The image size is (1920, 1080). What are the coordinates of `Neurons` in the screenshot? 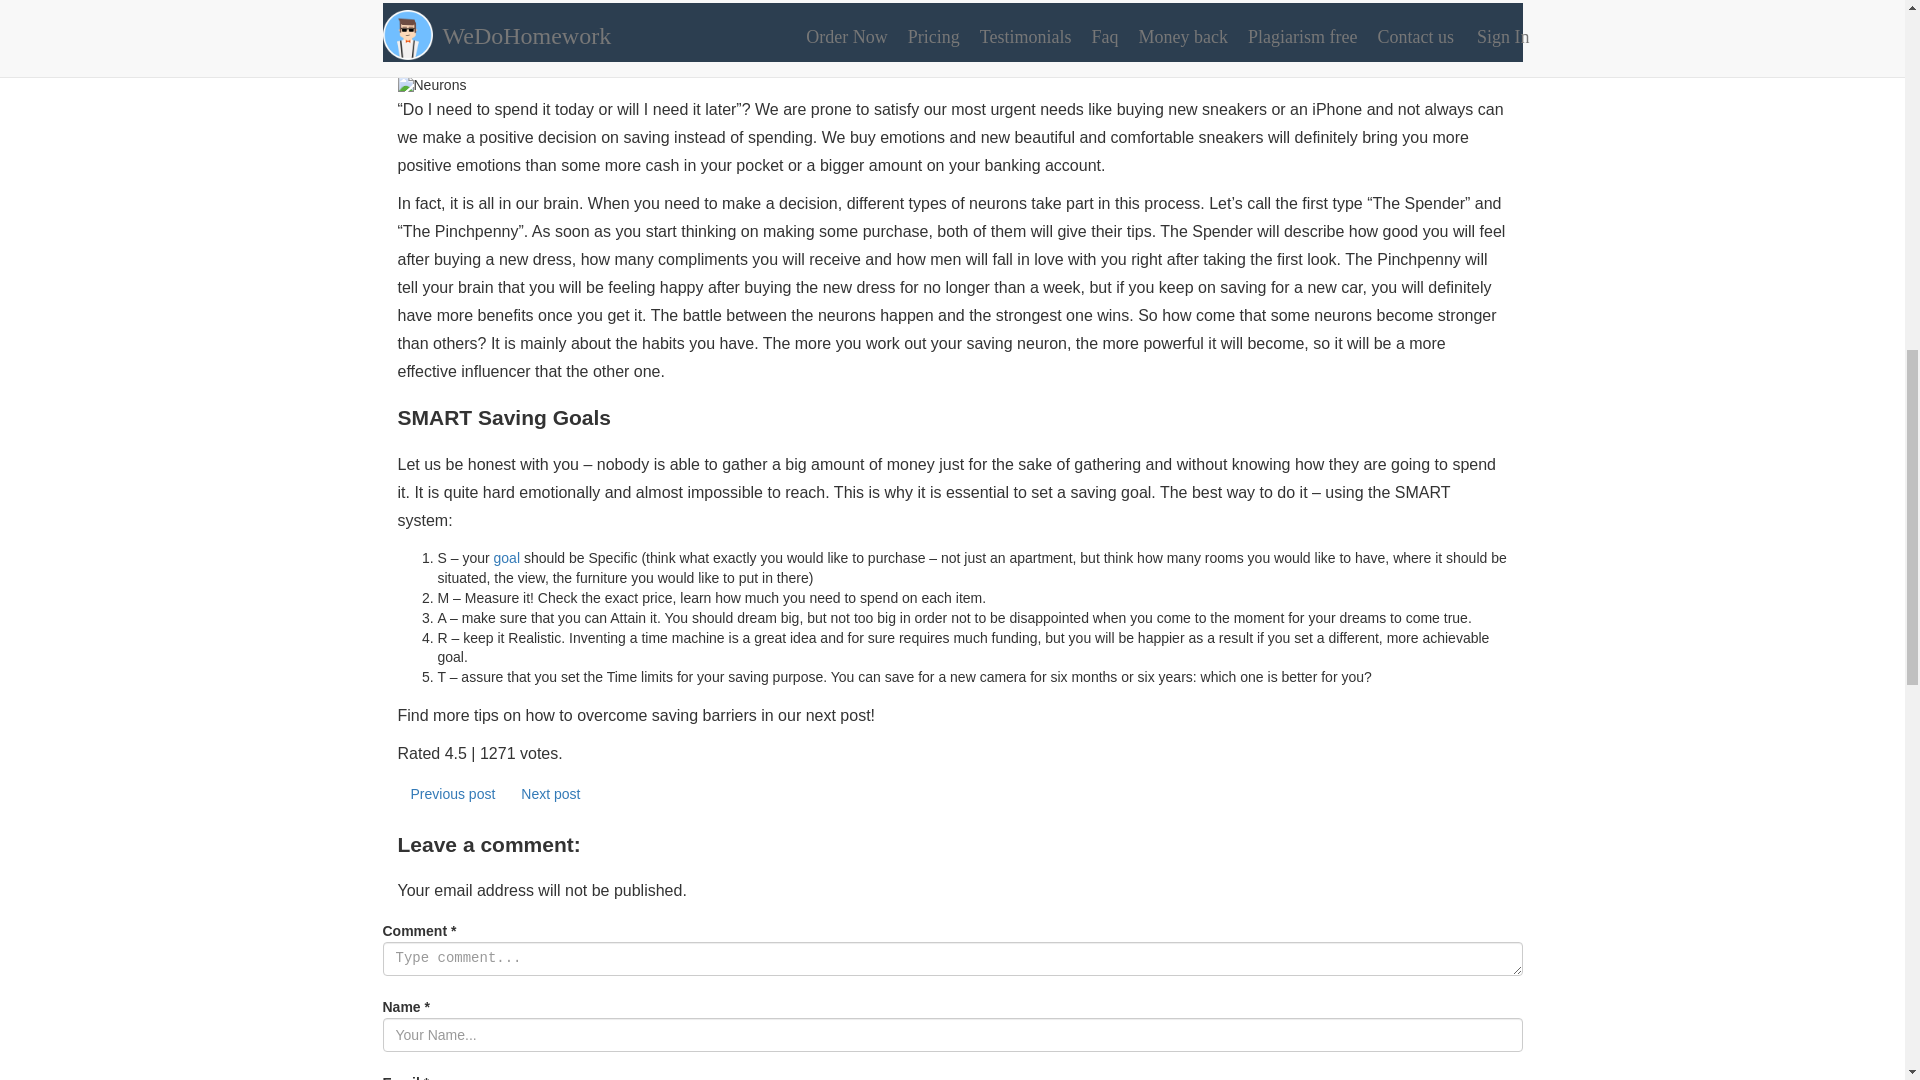 It's located at (952, 86).